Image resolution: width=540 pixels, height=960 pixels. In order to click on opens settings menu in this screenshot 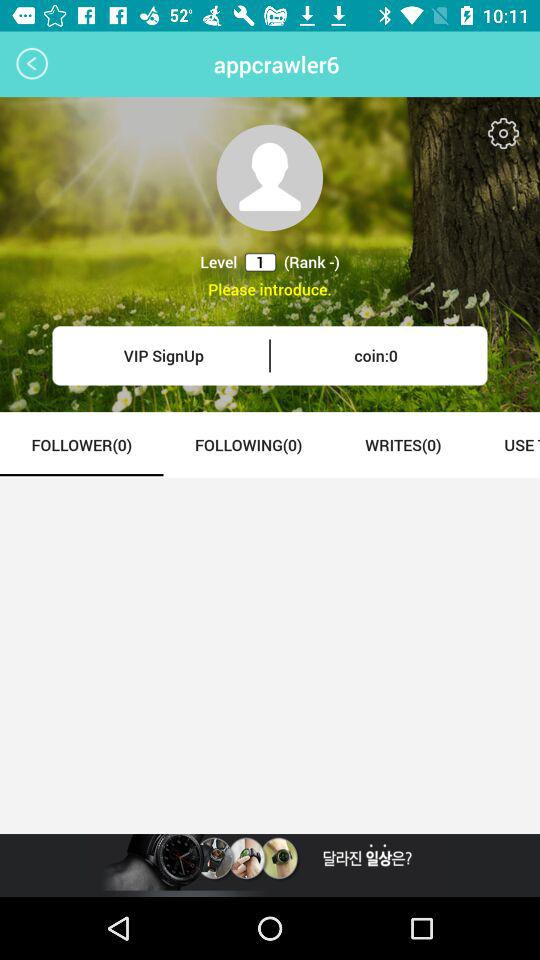, I will do `click(504, 134)`.